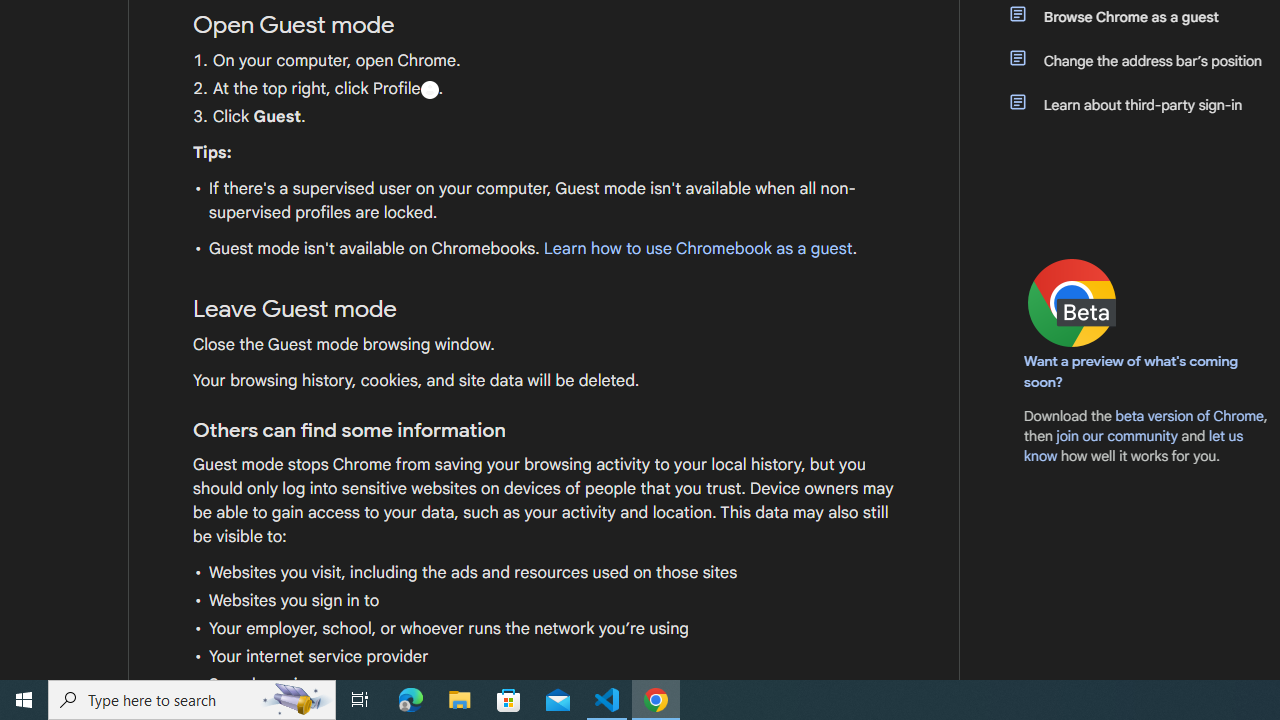 The width and height of the screenshot is (1280, 720). What do you see at coordinates (1132, 371) in the screenshot?
I see `Want a preview of what's coming soon?` at bounding box center [1132, 371].